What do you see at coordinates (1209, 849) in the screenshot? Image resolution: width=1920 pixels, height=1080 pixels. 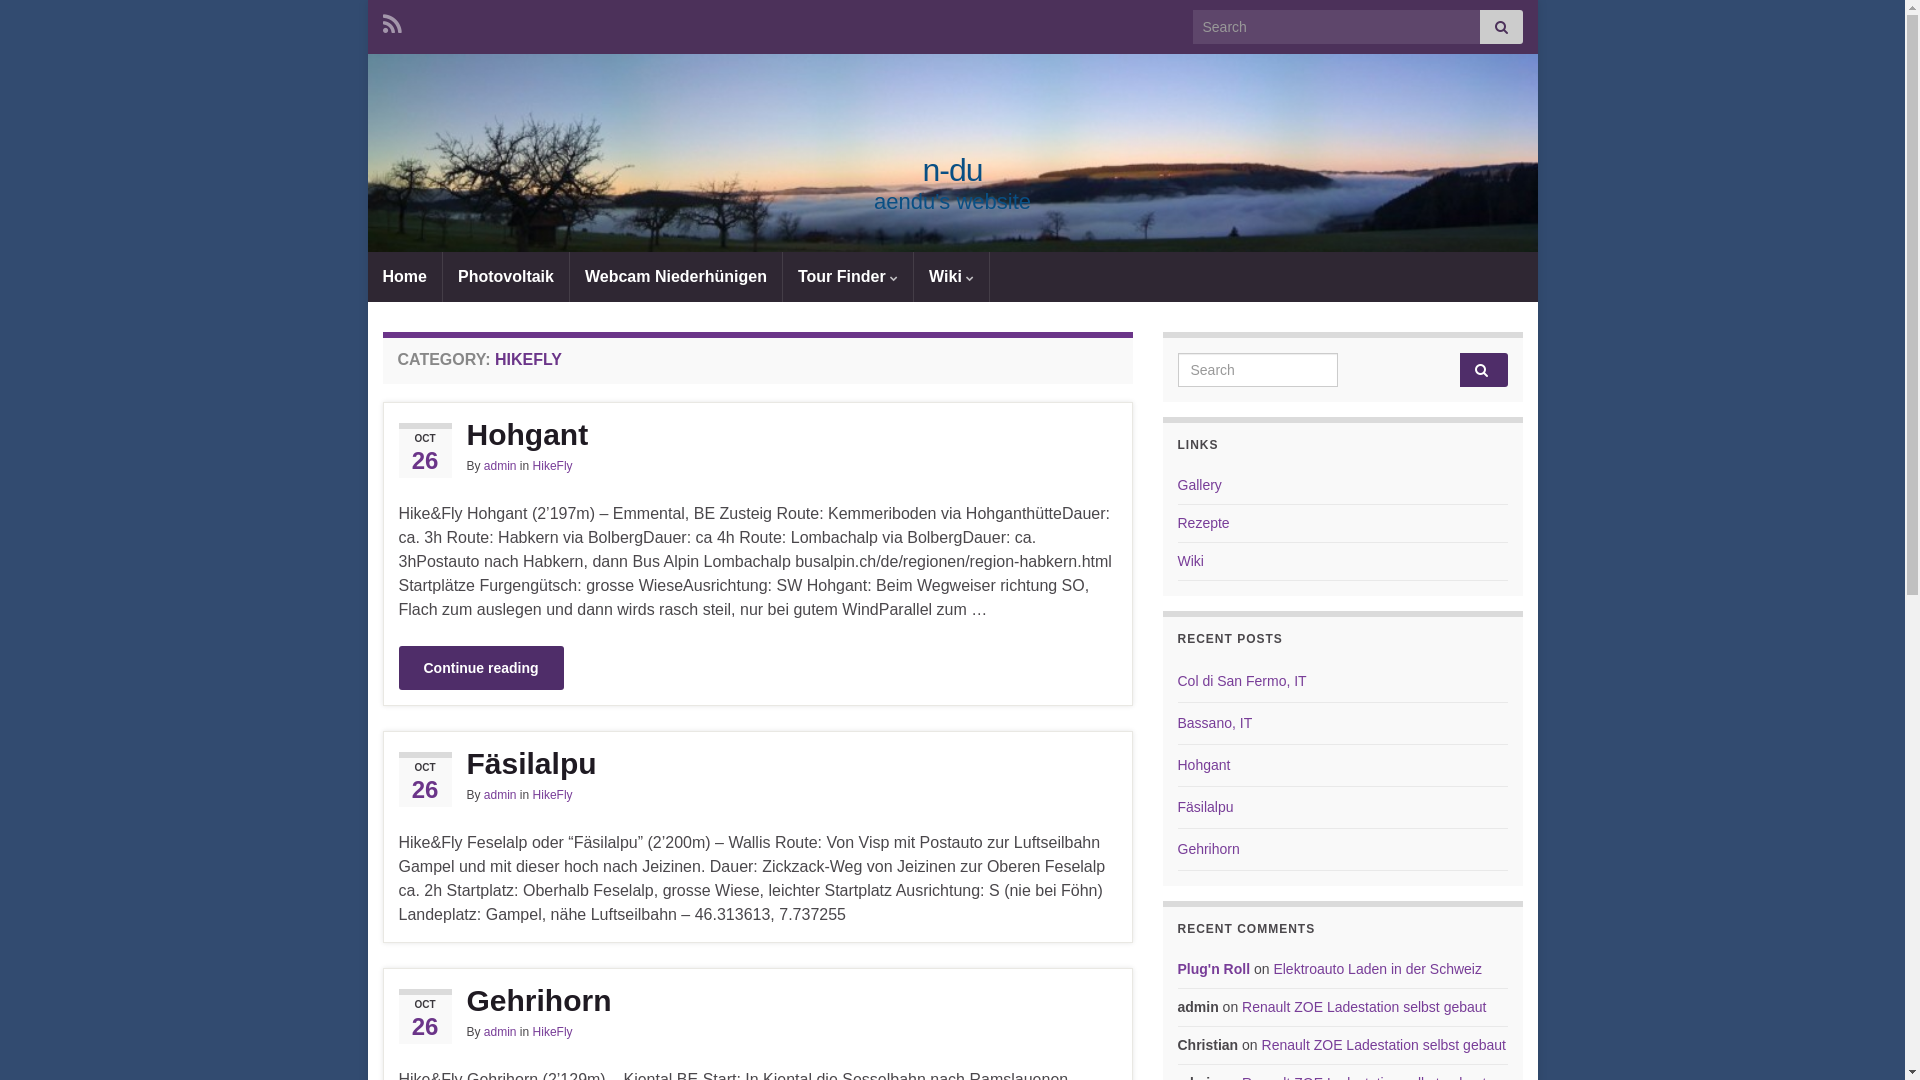 I see `Gehrihorn` at bounding box center [1209, 849].